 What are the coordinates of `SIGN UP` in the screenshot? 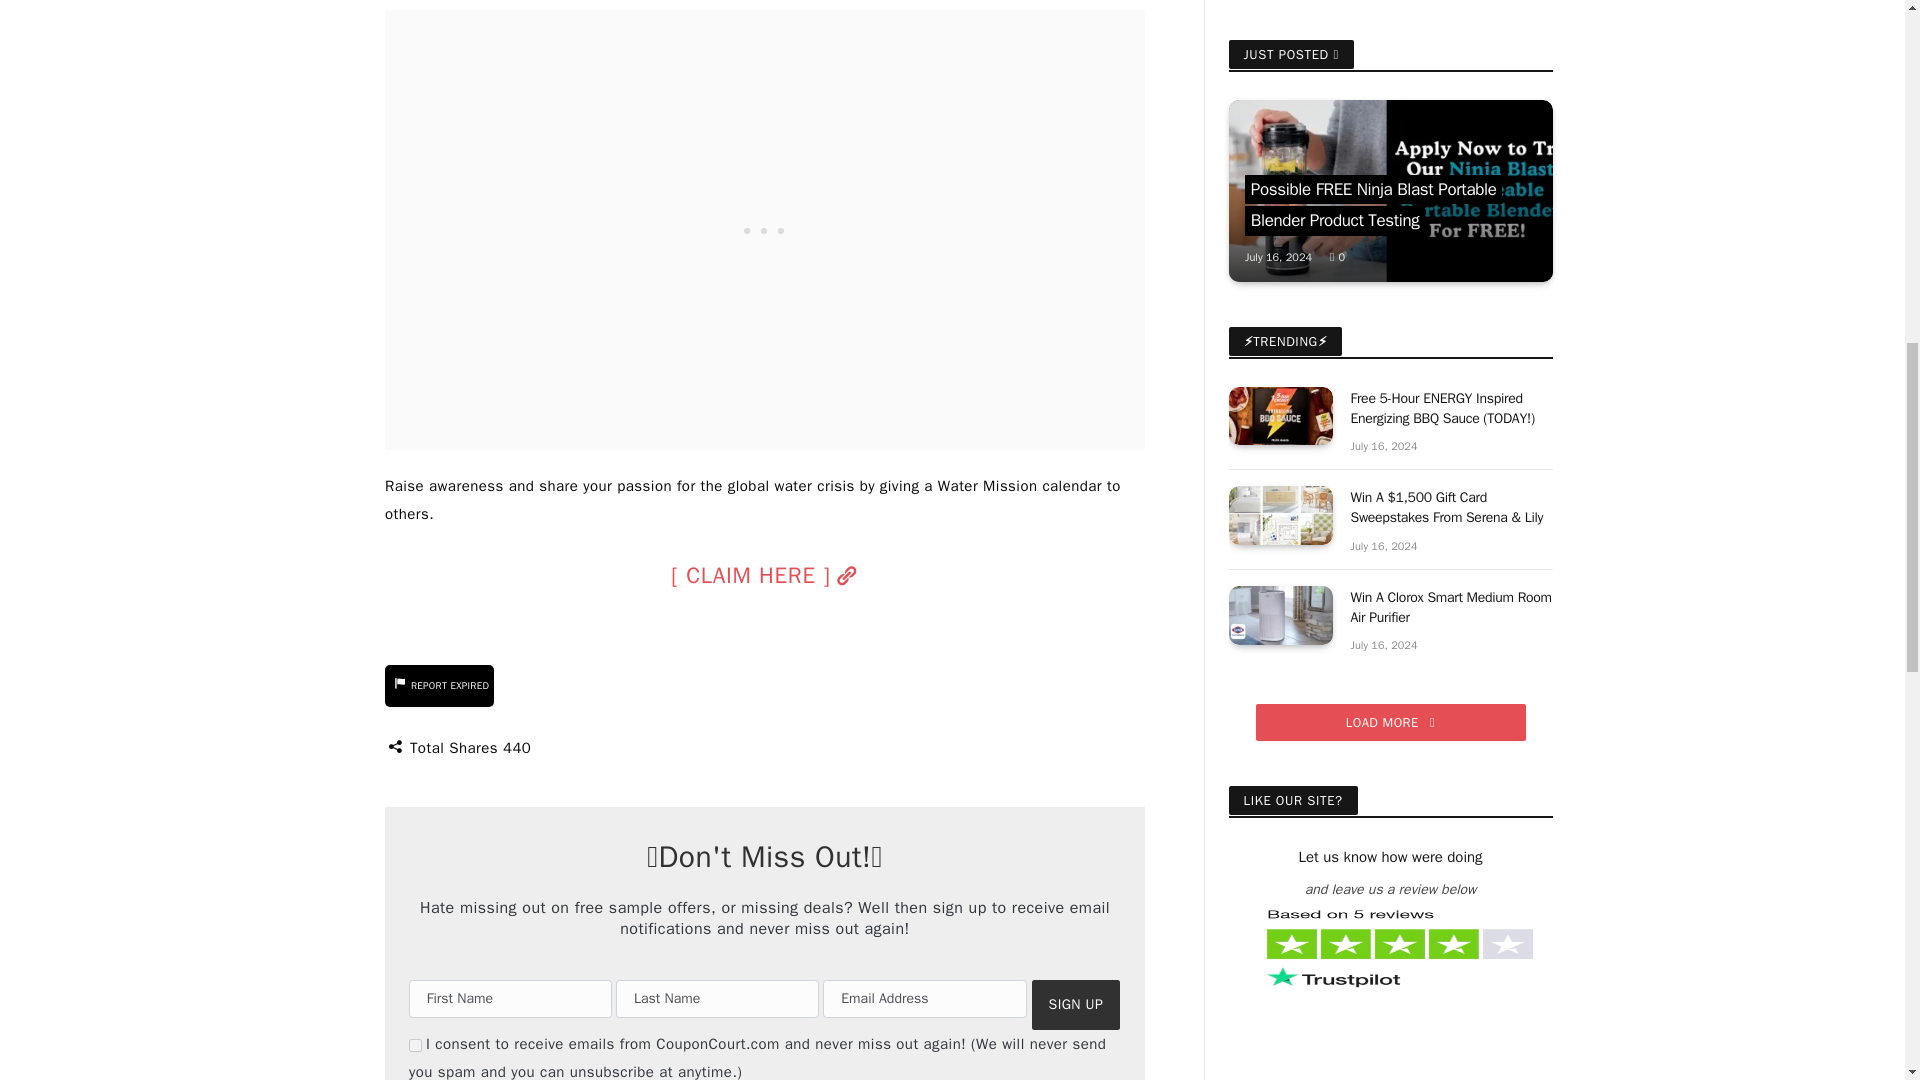 It's located at (1076, 1005).